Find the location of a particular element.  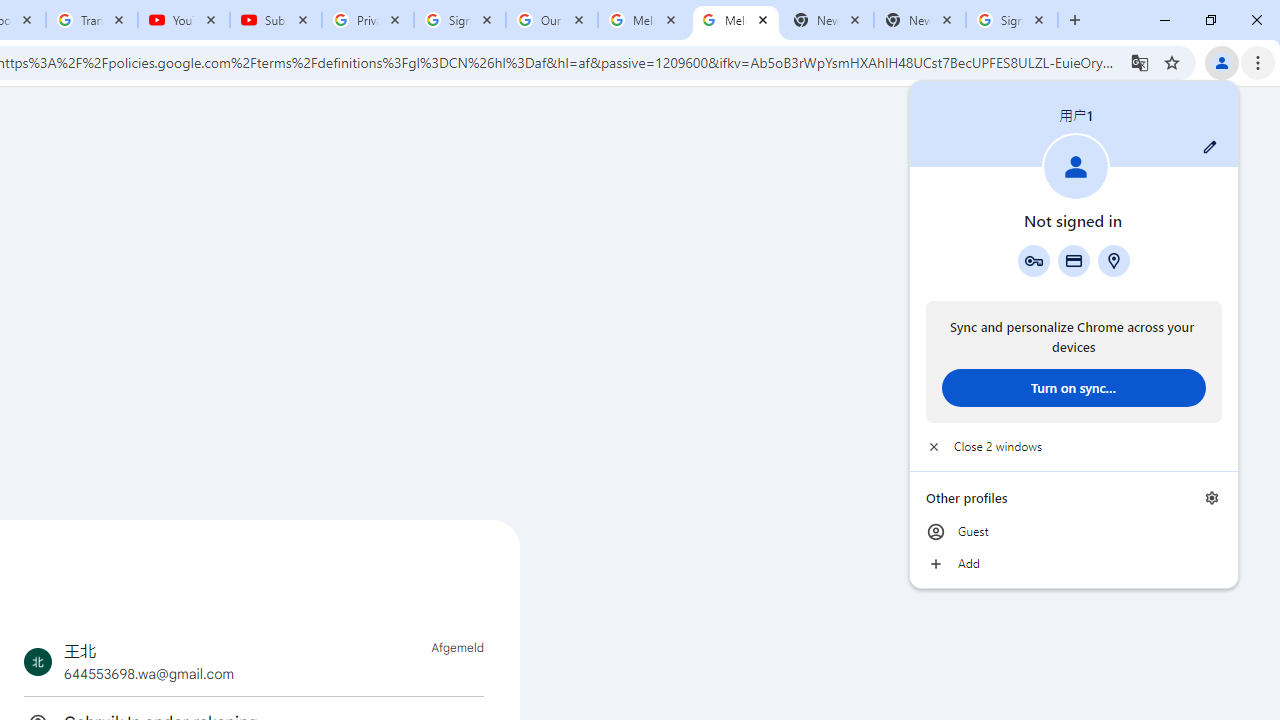

Close 2 windows is located at coordinates (1074, 446).